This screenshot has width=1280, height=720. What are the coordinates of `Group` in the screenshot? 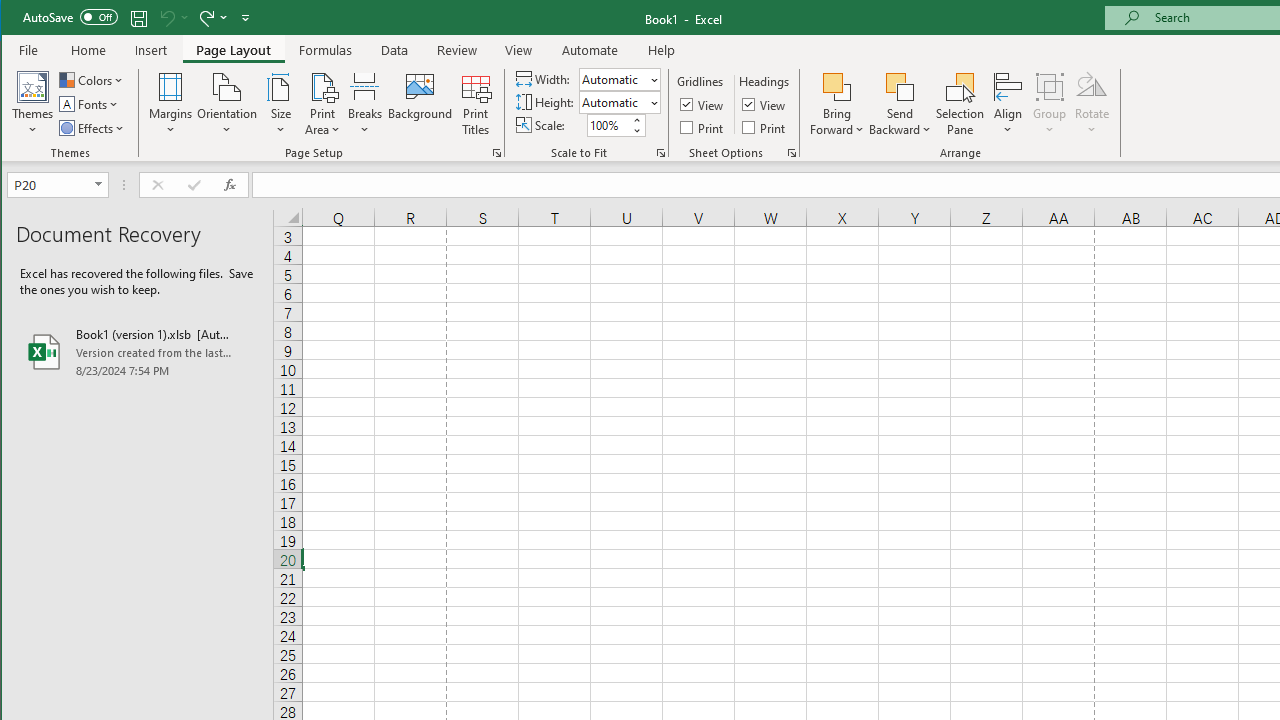 It's located at (1050, 104).